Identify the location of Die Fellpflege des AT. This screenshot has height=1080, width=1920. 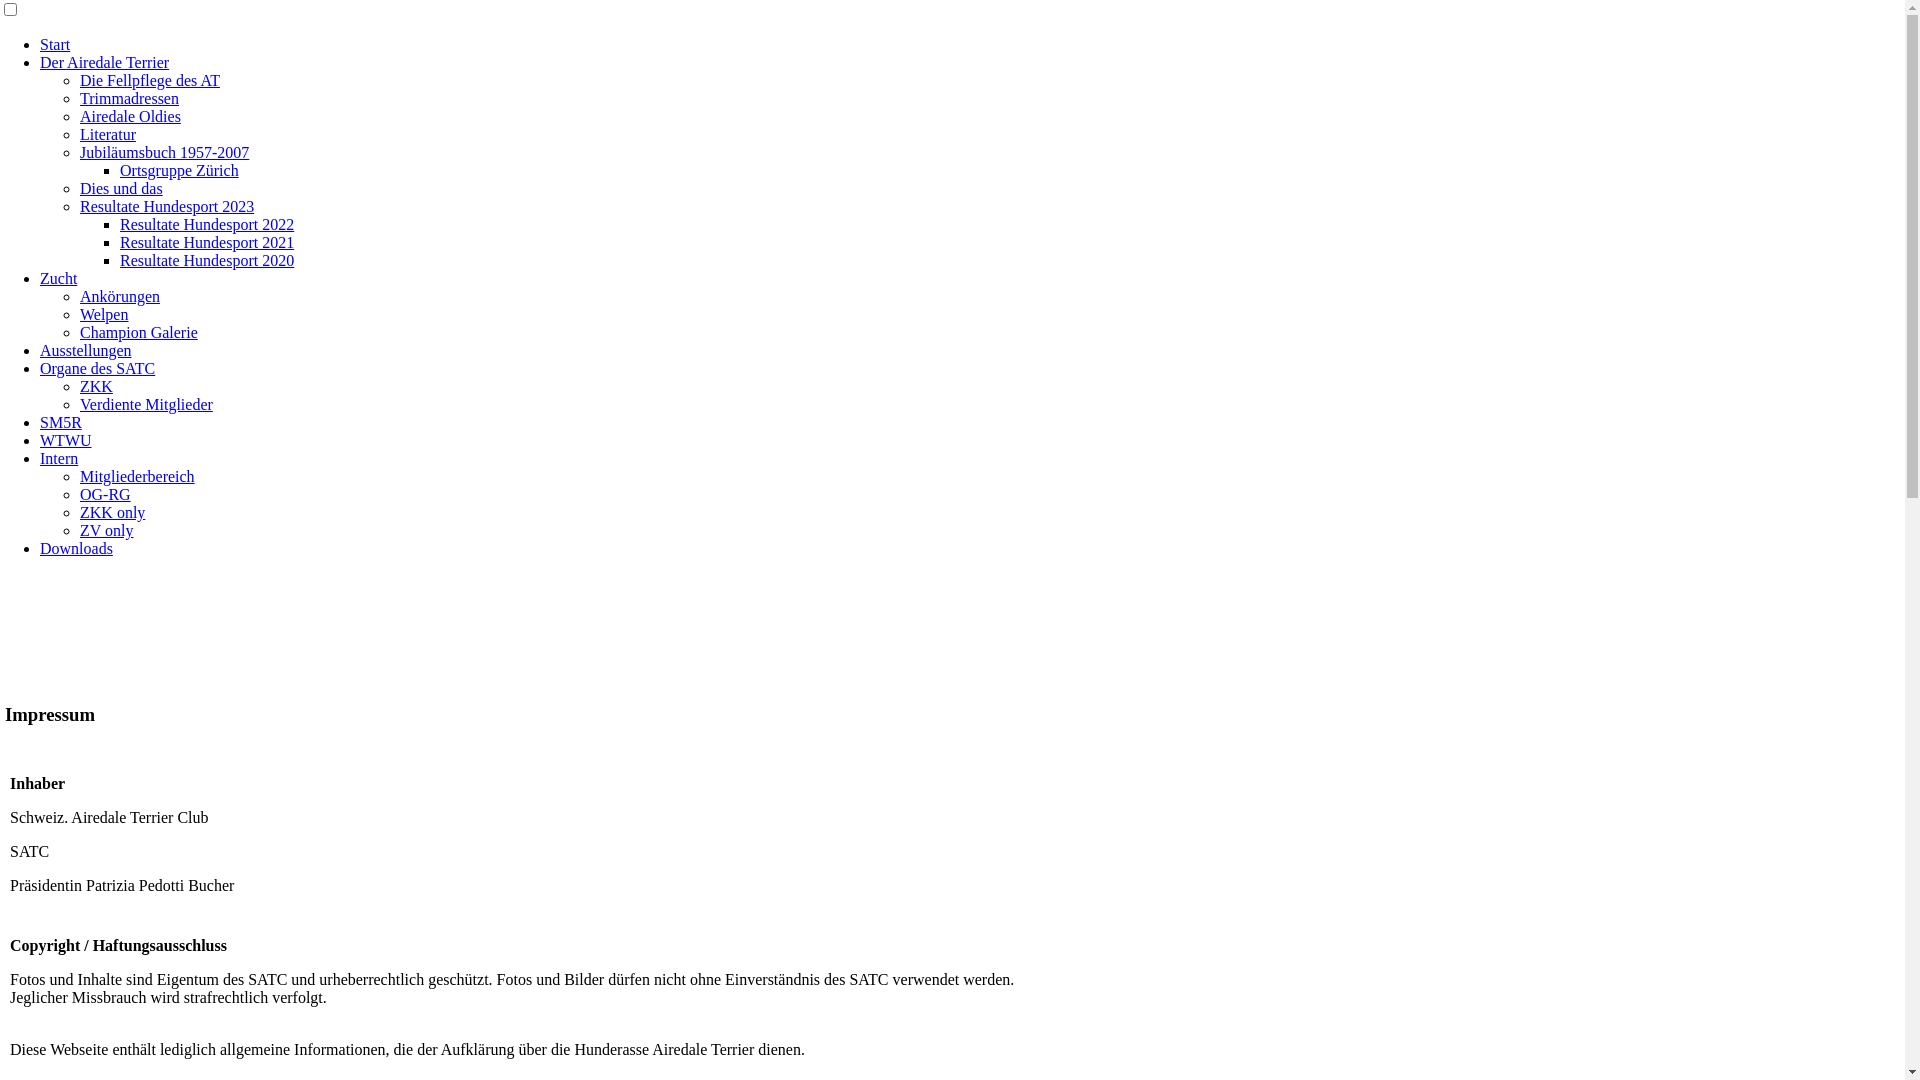
(150, 80).